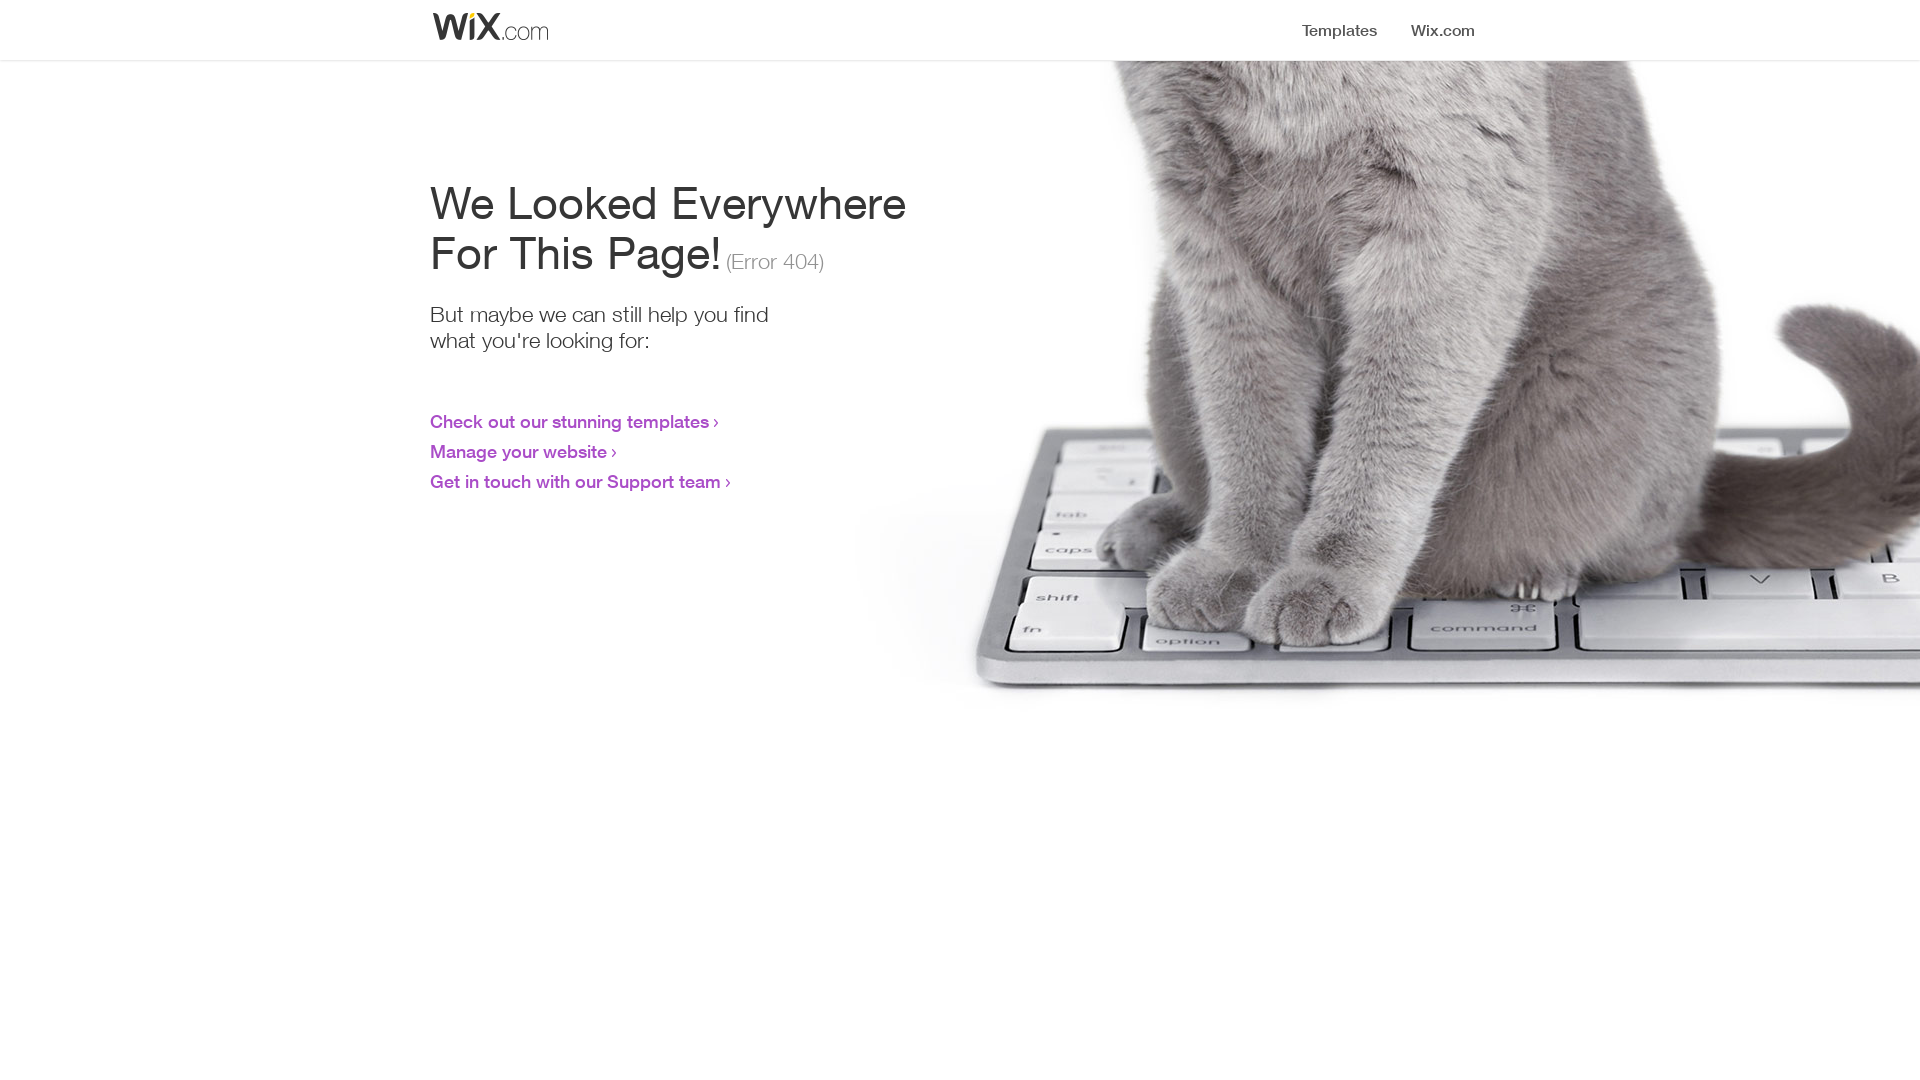 This screenshot has height=1080, width=1920. What do you see at coordinates (576, 481) in the screenshot?
I see `Get in touch with our Support team` at bounding box center [576, 481].